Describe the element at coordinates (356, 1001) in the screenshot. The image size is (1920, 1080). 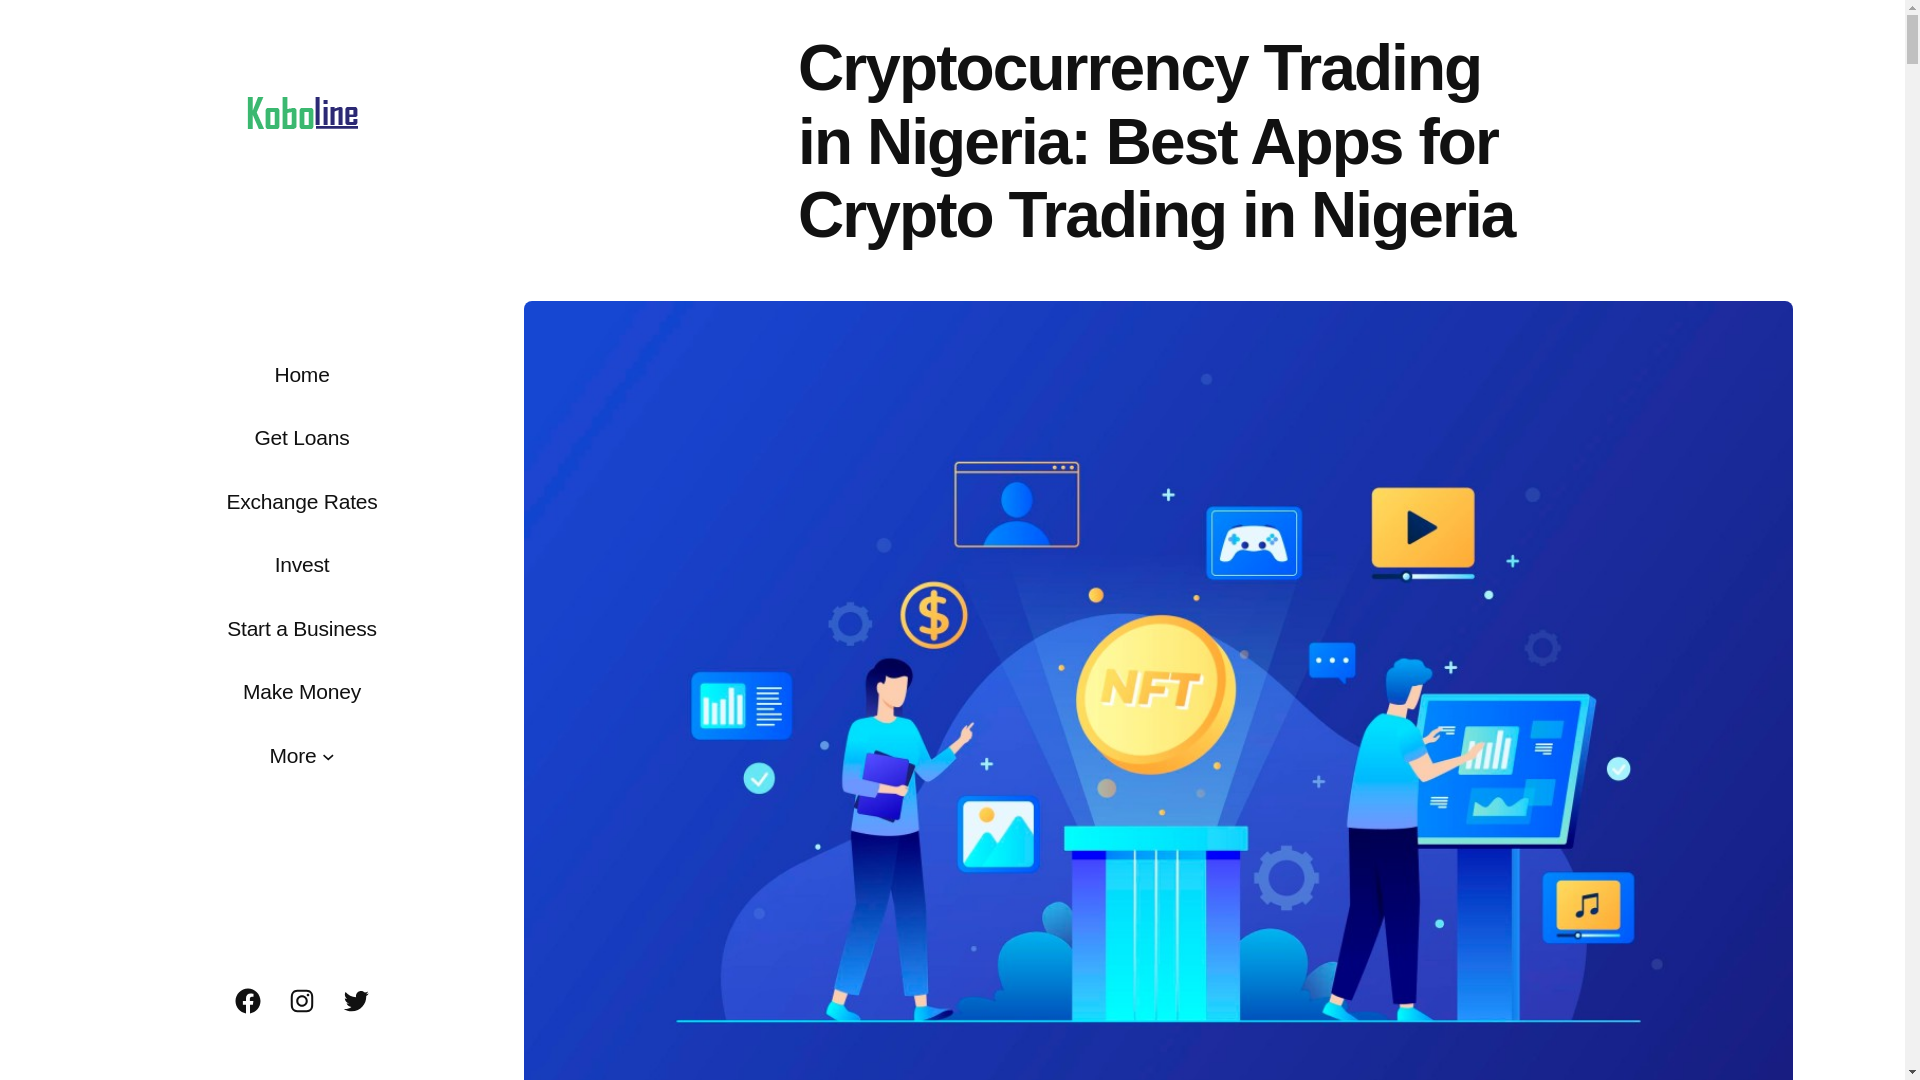
I see `Twitter` at that location.